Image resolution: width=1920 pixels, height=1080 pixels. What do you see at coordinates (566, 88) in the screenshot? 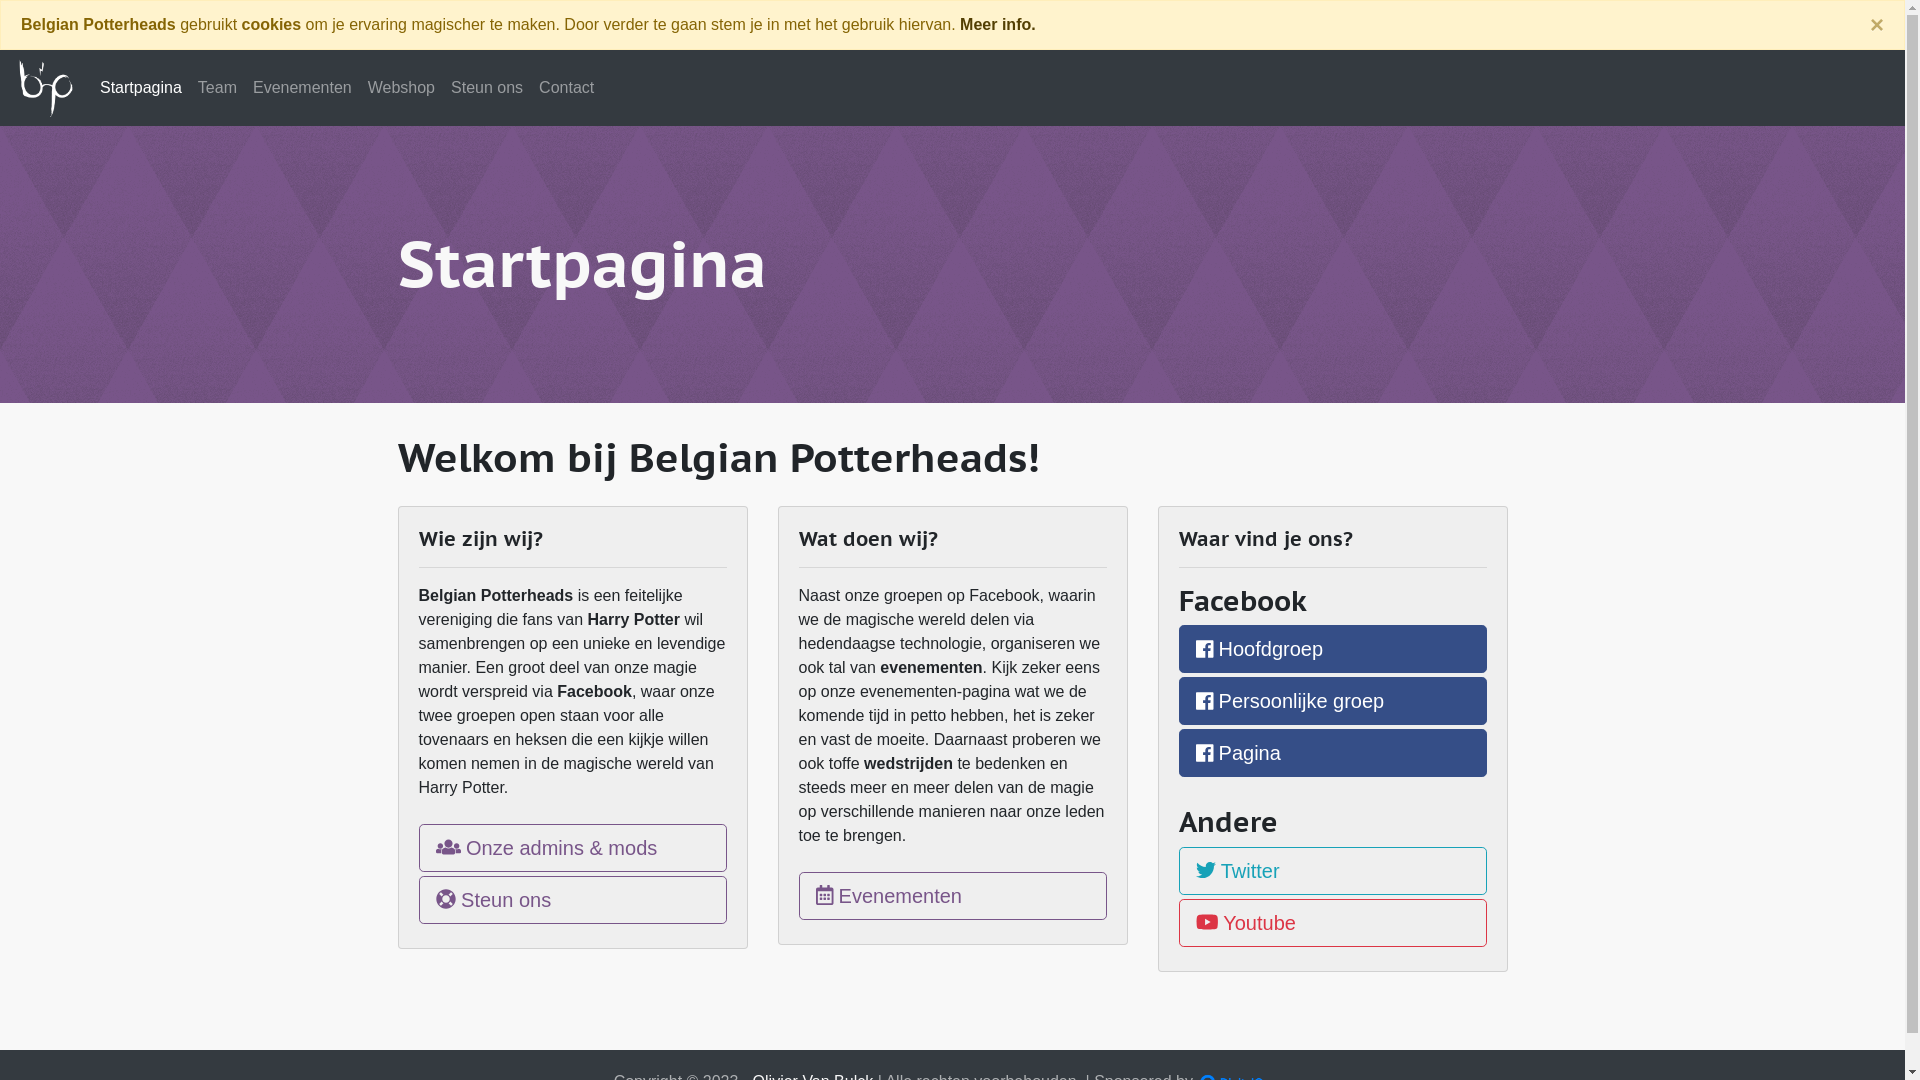
I see `Contact` at bounding box center [566, 88].